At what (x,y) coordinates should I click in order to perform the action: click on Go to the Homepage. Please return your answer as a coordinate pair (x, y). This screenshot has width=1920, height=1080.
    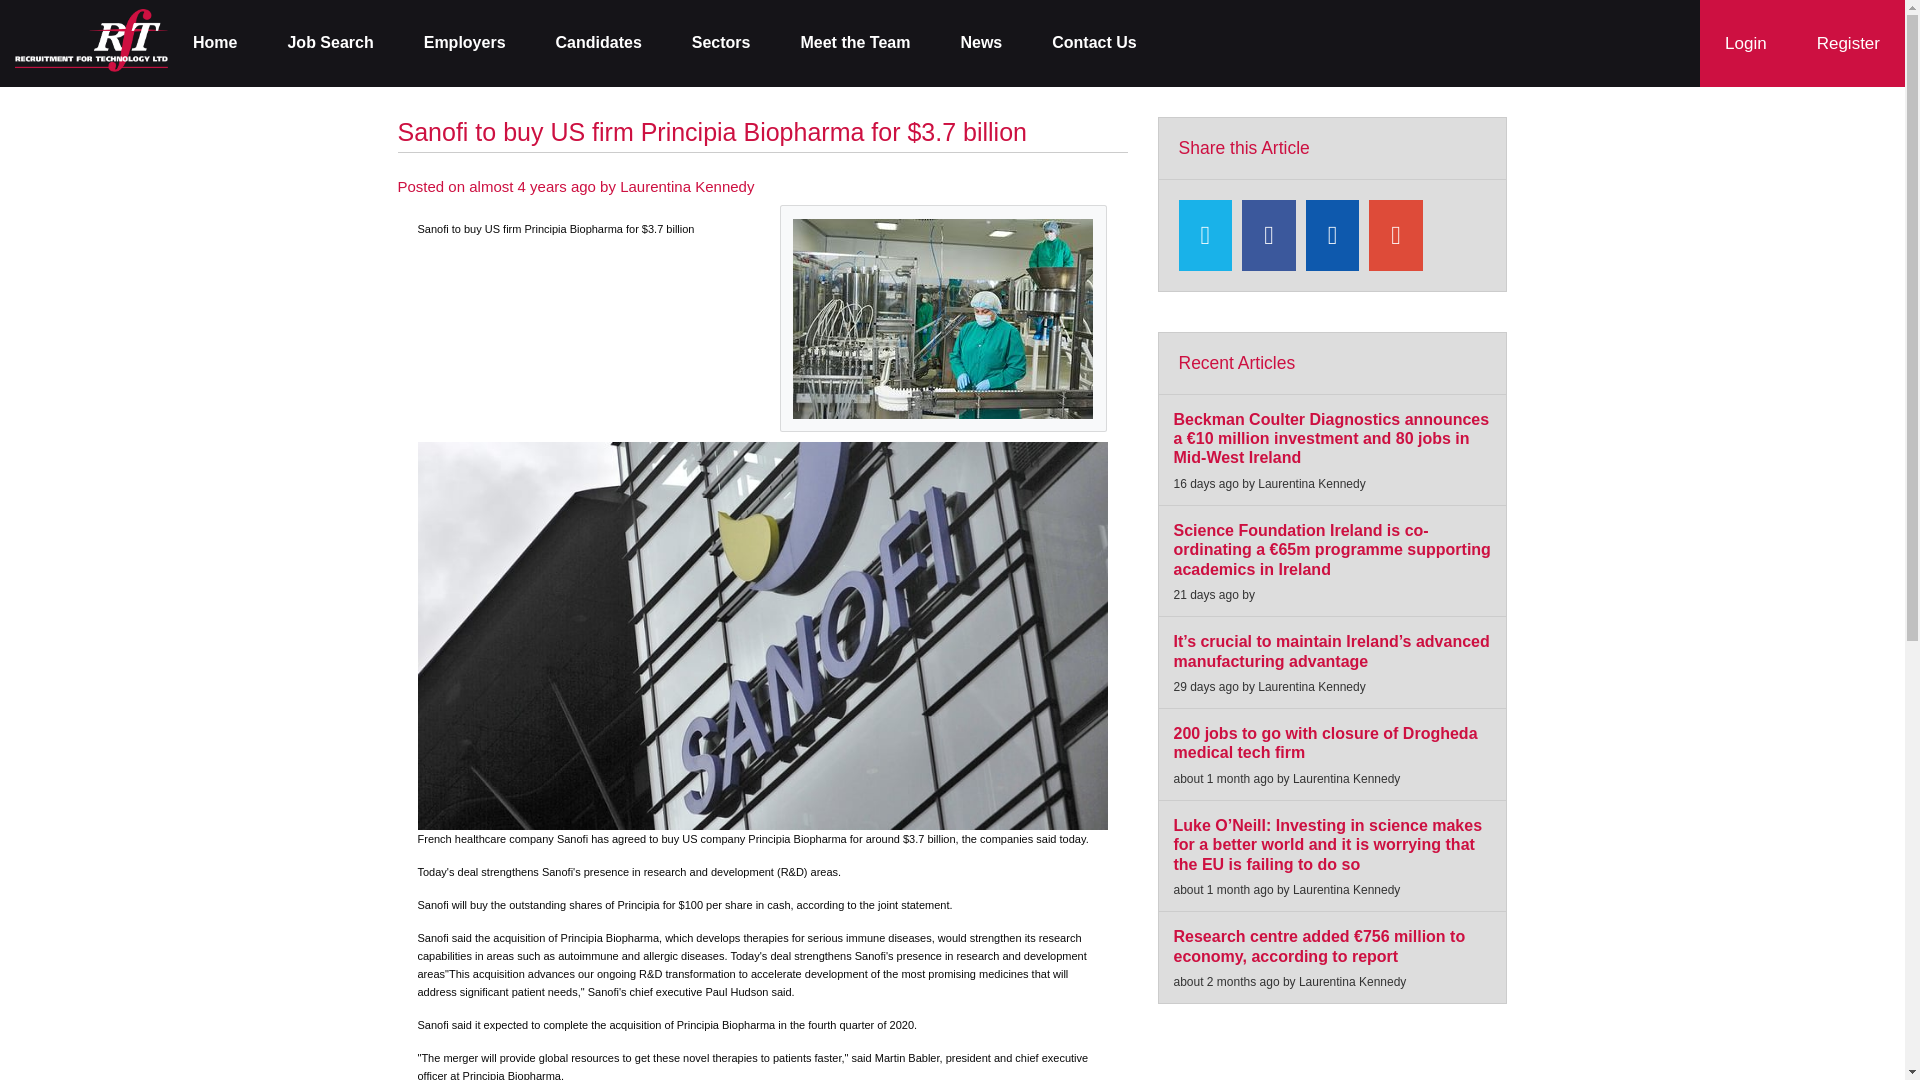
    Looking at the image, I should click on (92, 40).